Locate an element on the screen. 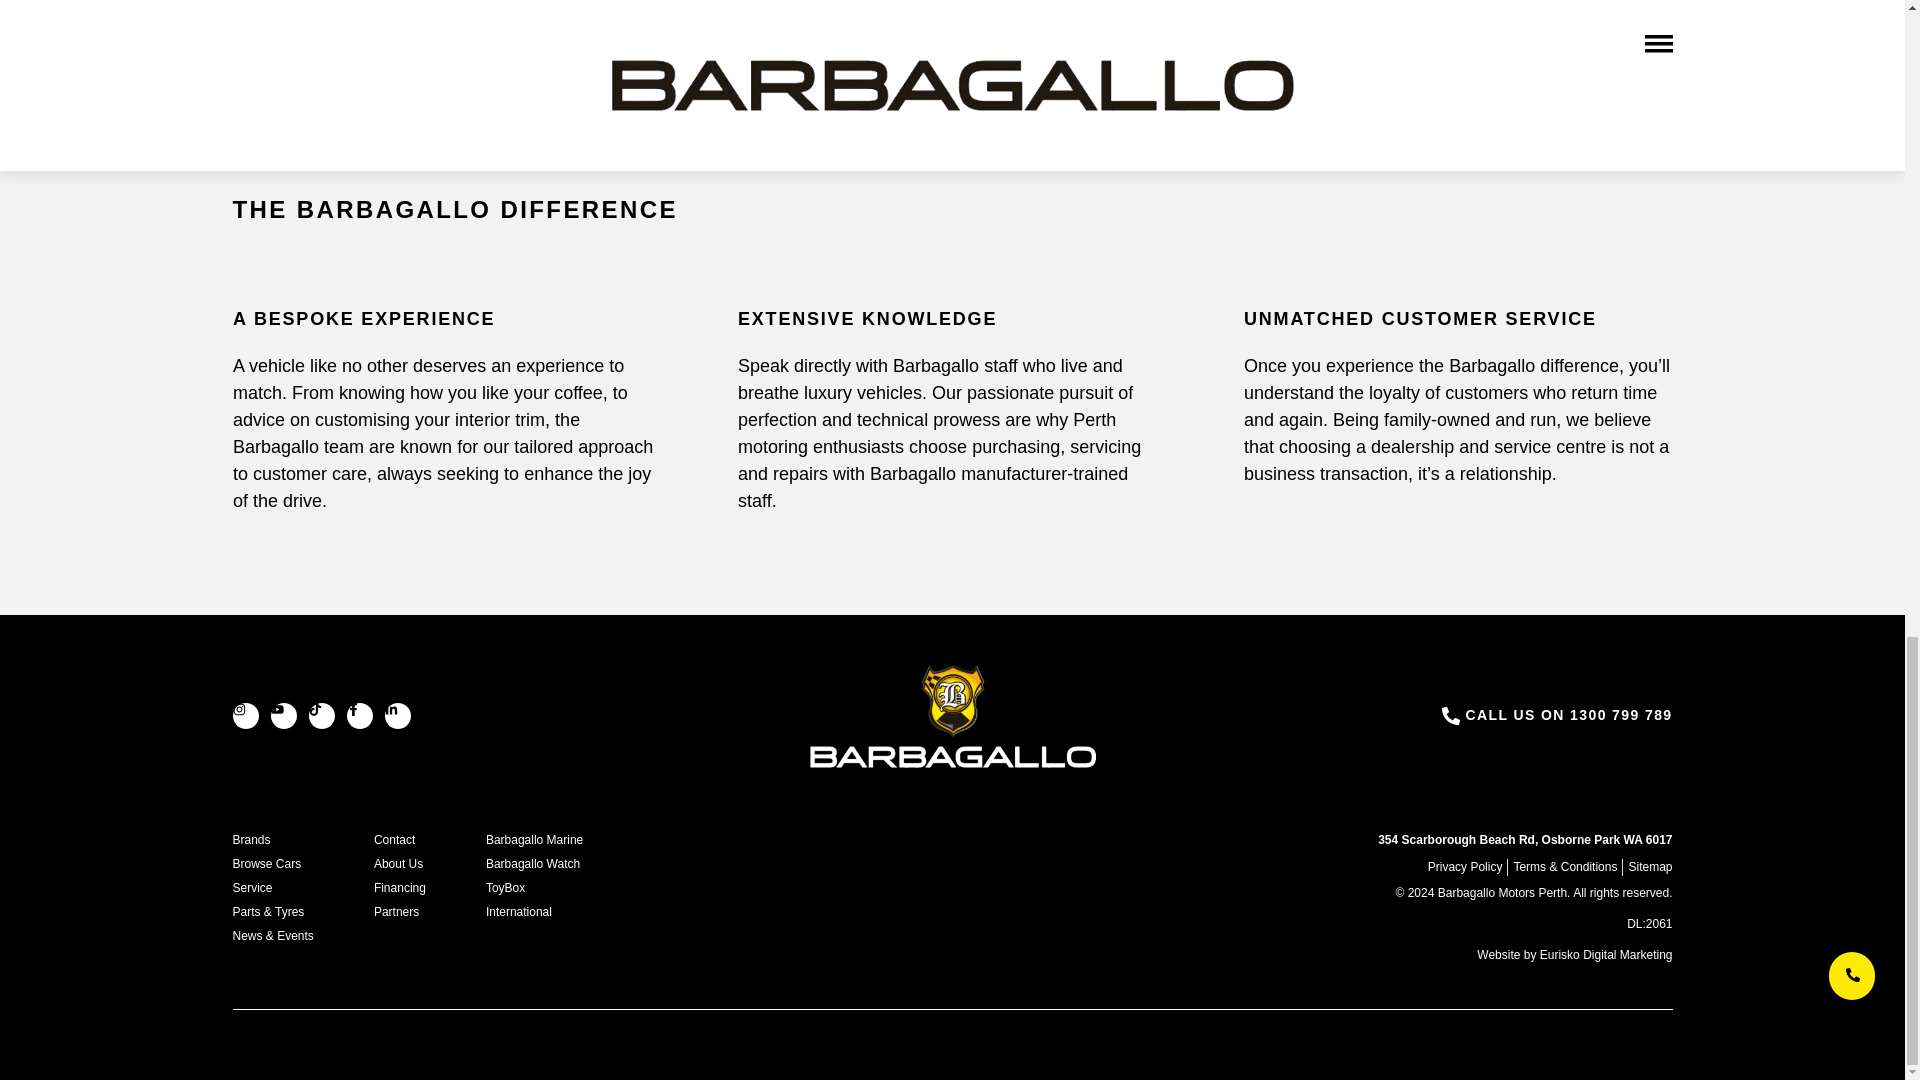 This screenshot has width=1920, height=1080. Tiktok is located at coordinates (320, 716).